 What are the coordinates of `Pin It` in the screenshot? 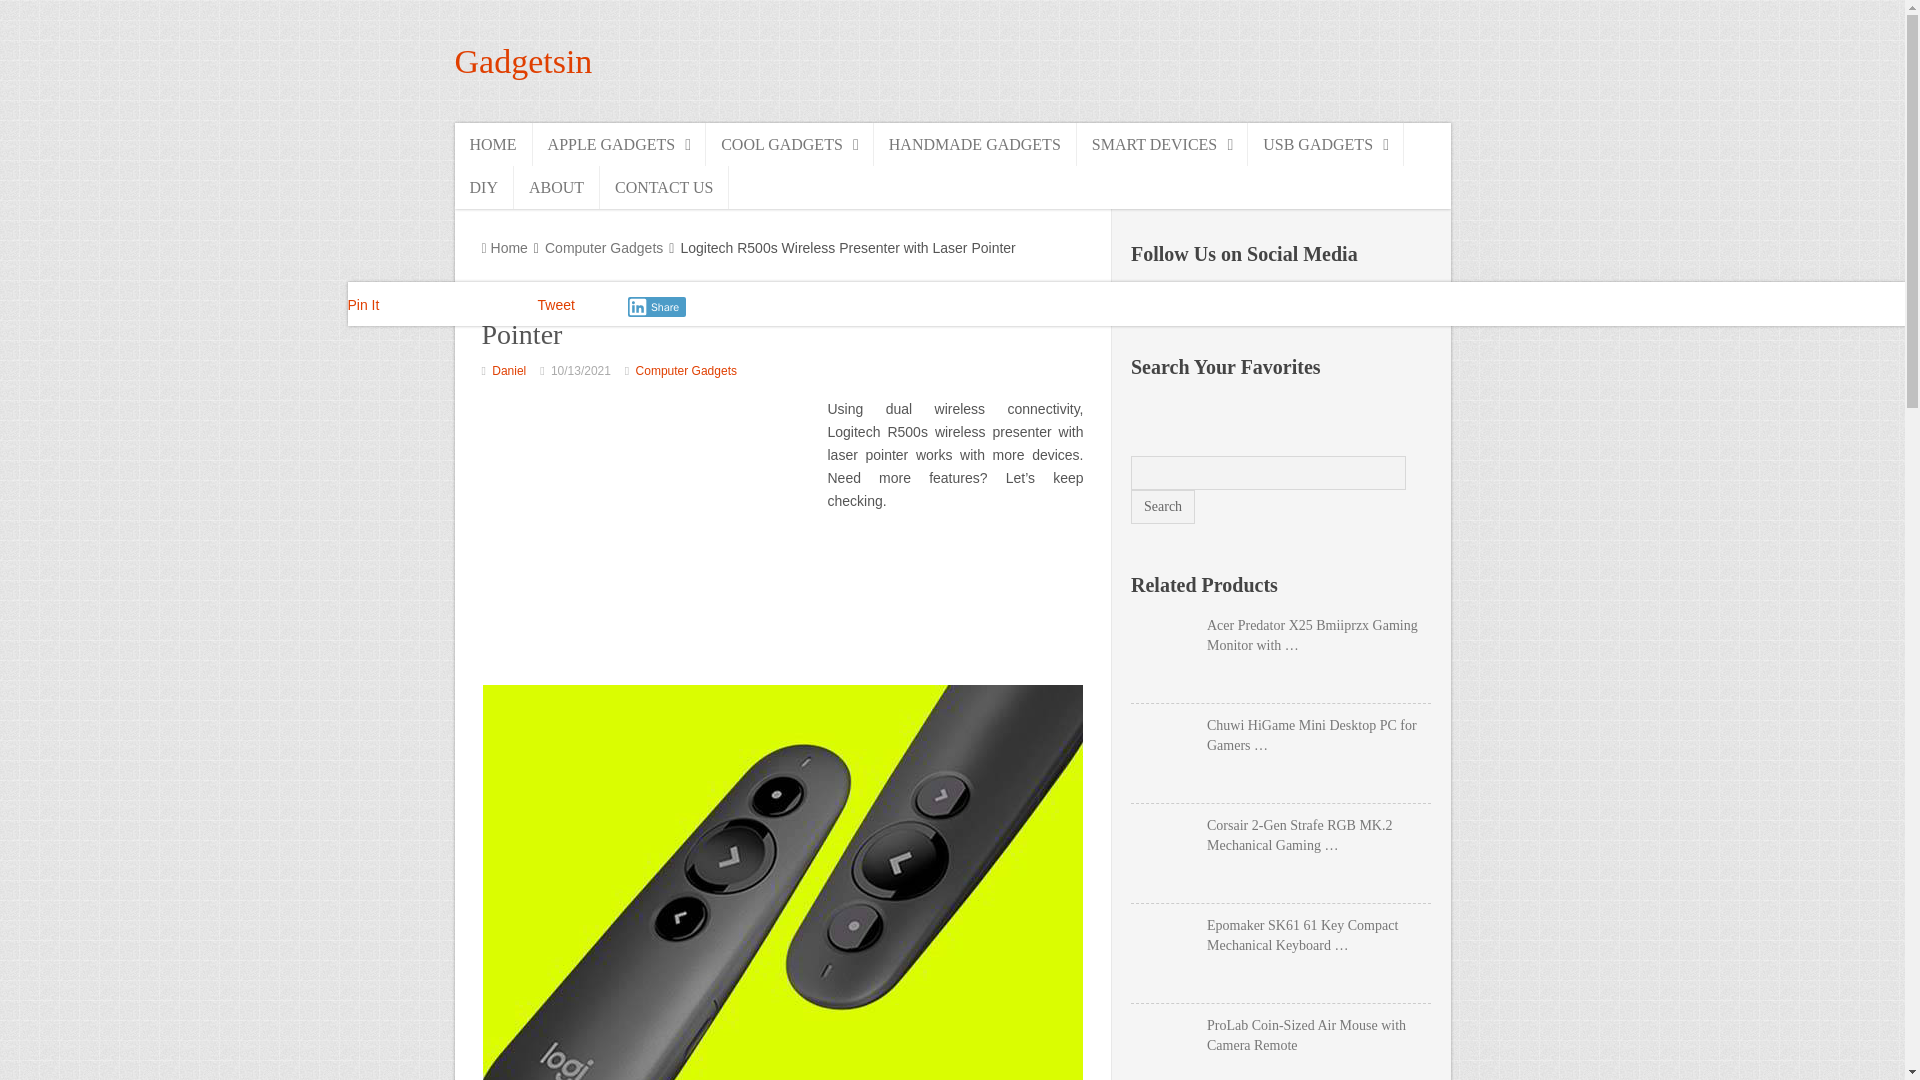 It's located at (364, 305).